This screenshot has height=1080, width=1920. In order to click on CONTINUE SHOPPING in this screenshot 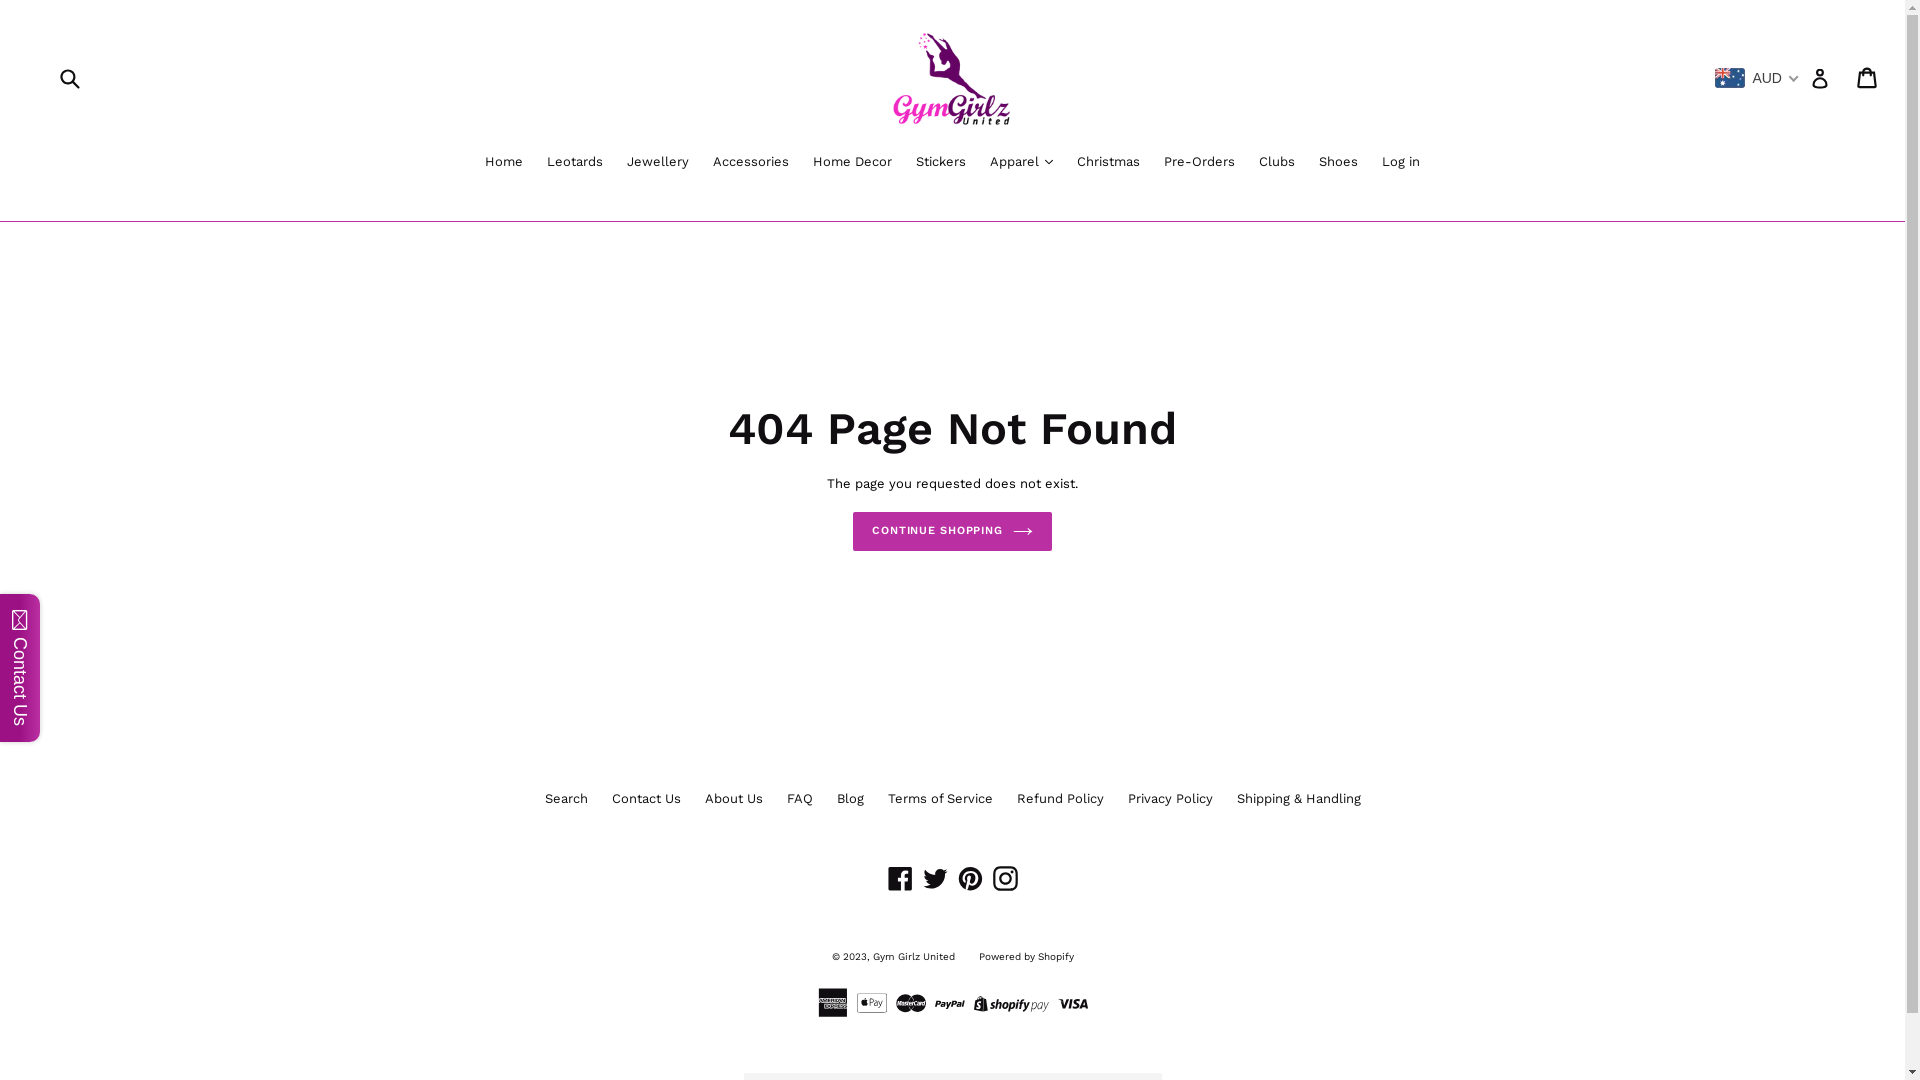, I will do `click(952, 532)`.